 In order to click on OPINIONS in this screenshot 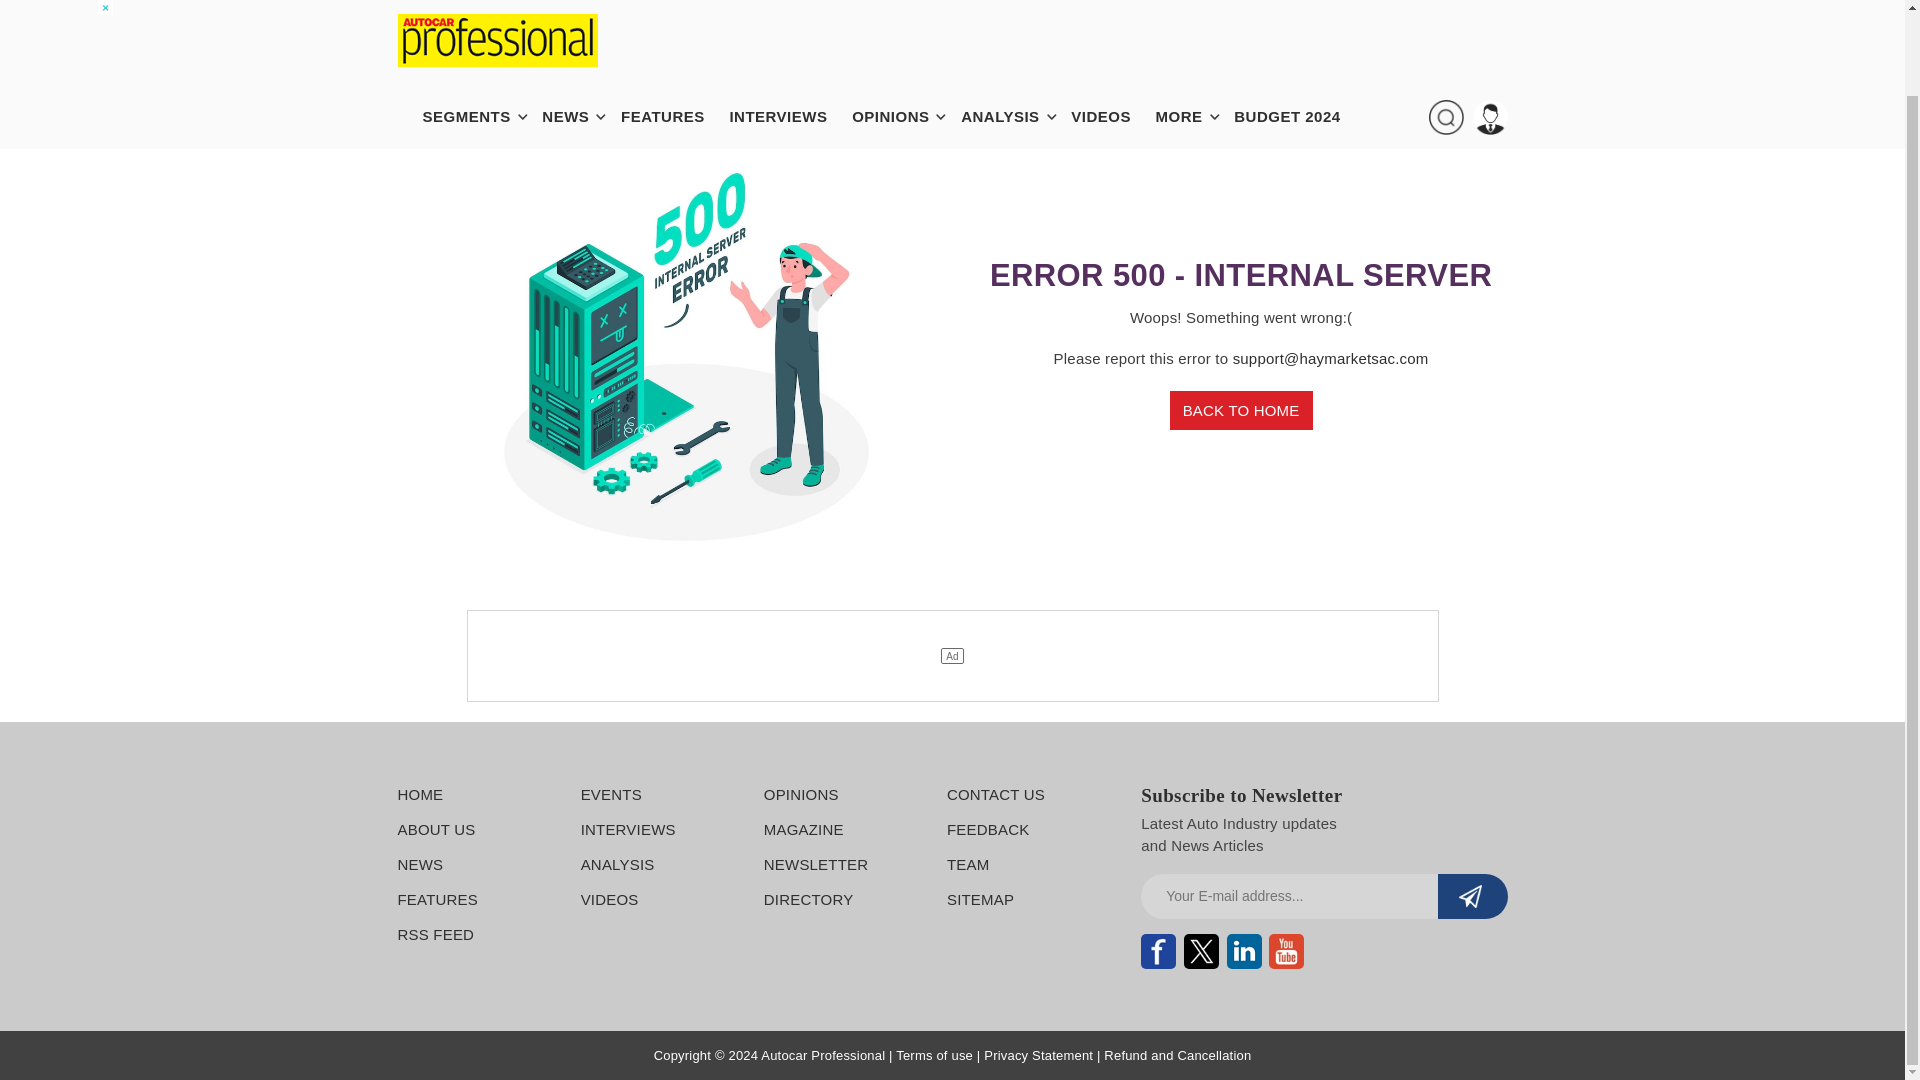, I will do `click(900, 28)`.